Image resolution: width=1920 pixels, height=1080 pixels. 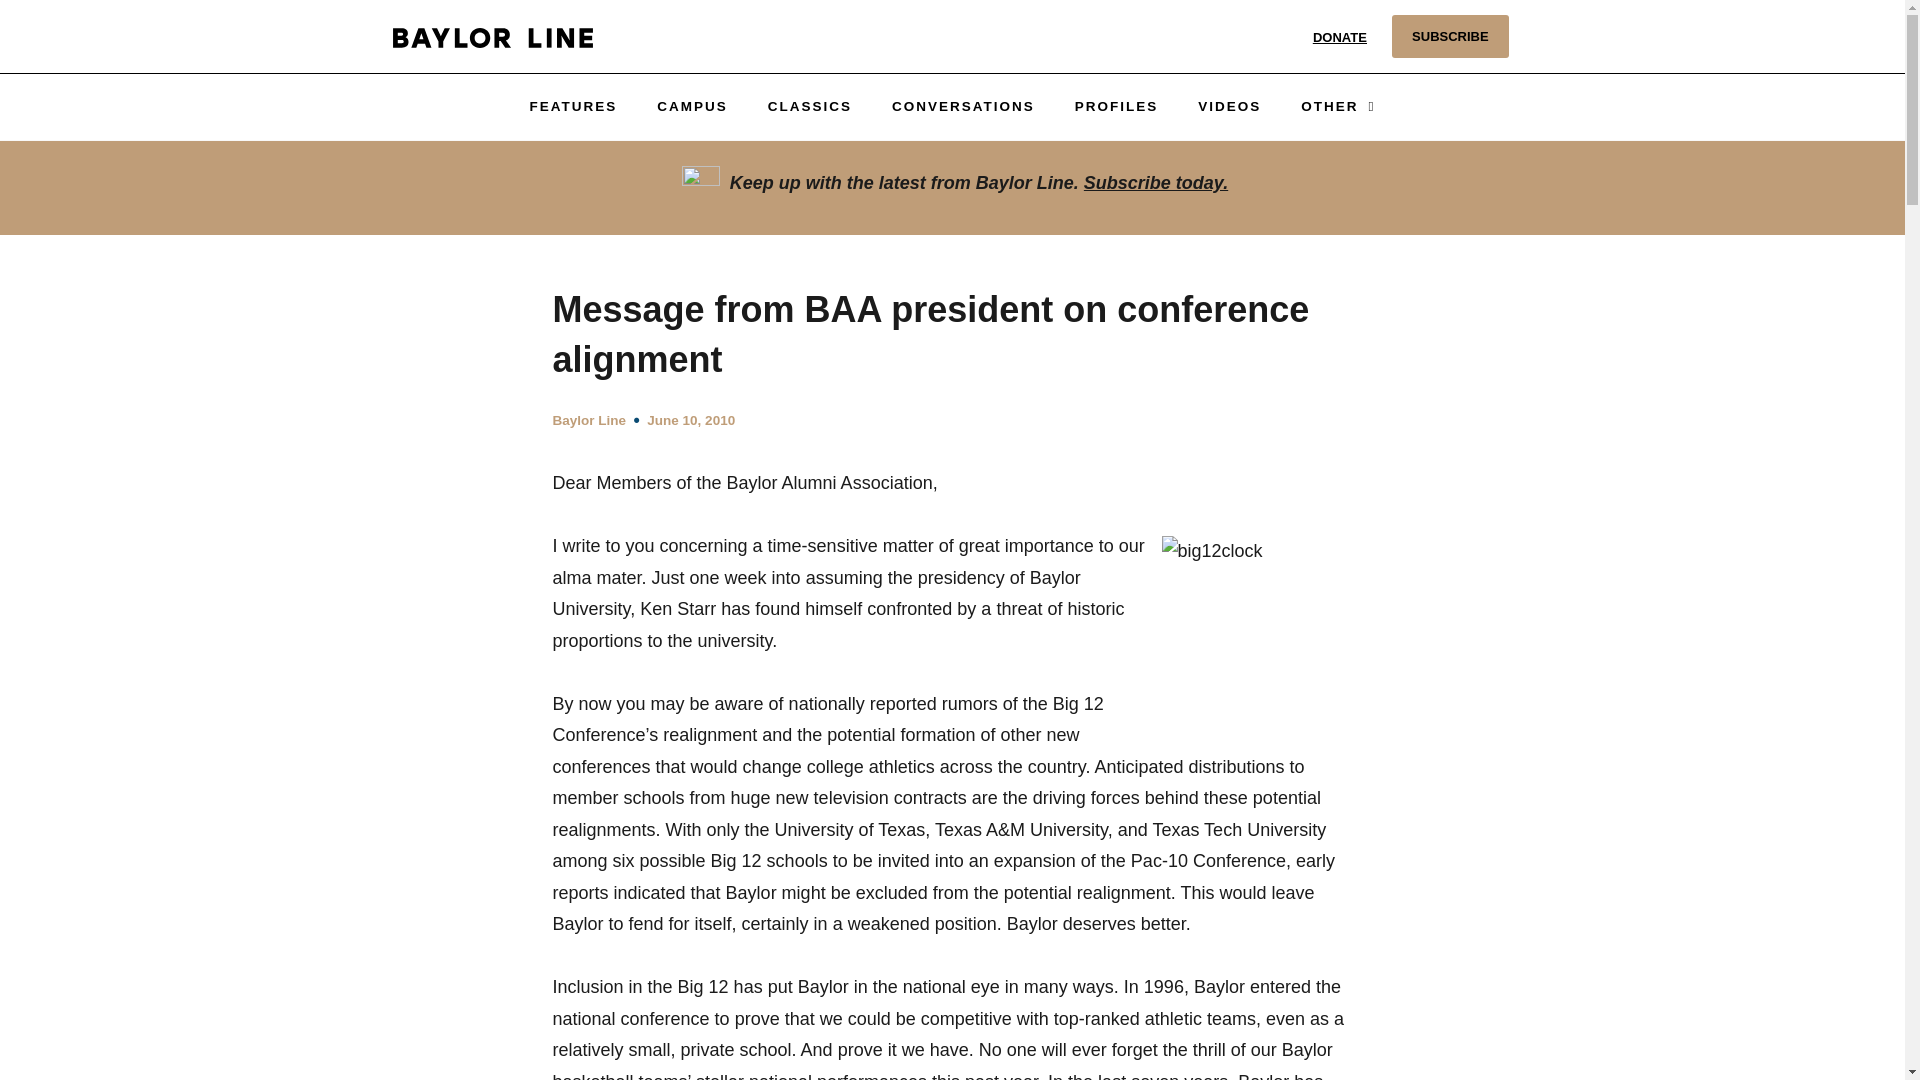 I want to click on CLASSICS, so click(x=810, y=106).